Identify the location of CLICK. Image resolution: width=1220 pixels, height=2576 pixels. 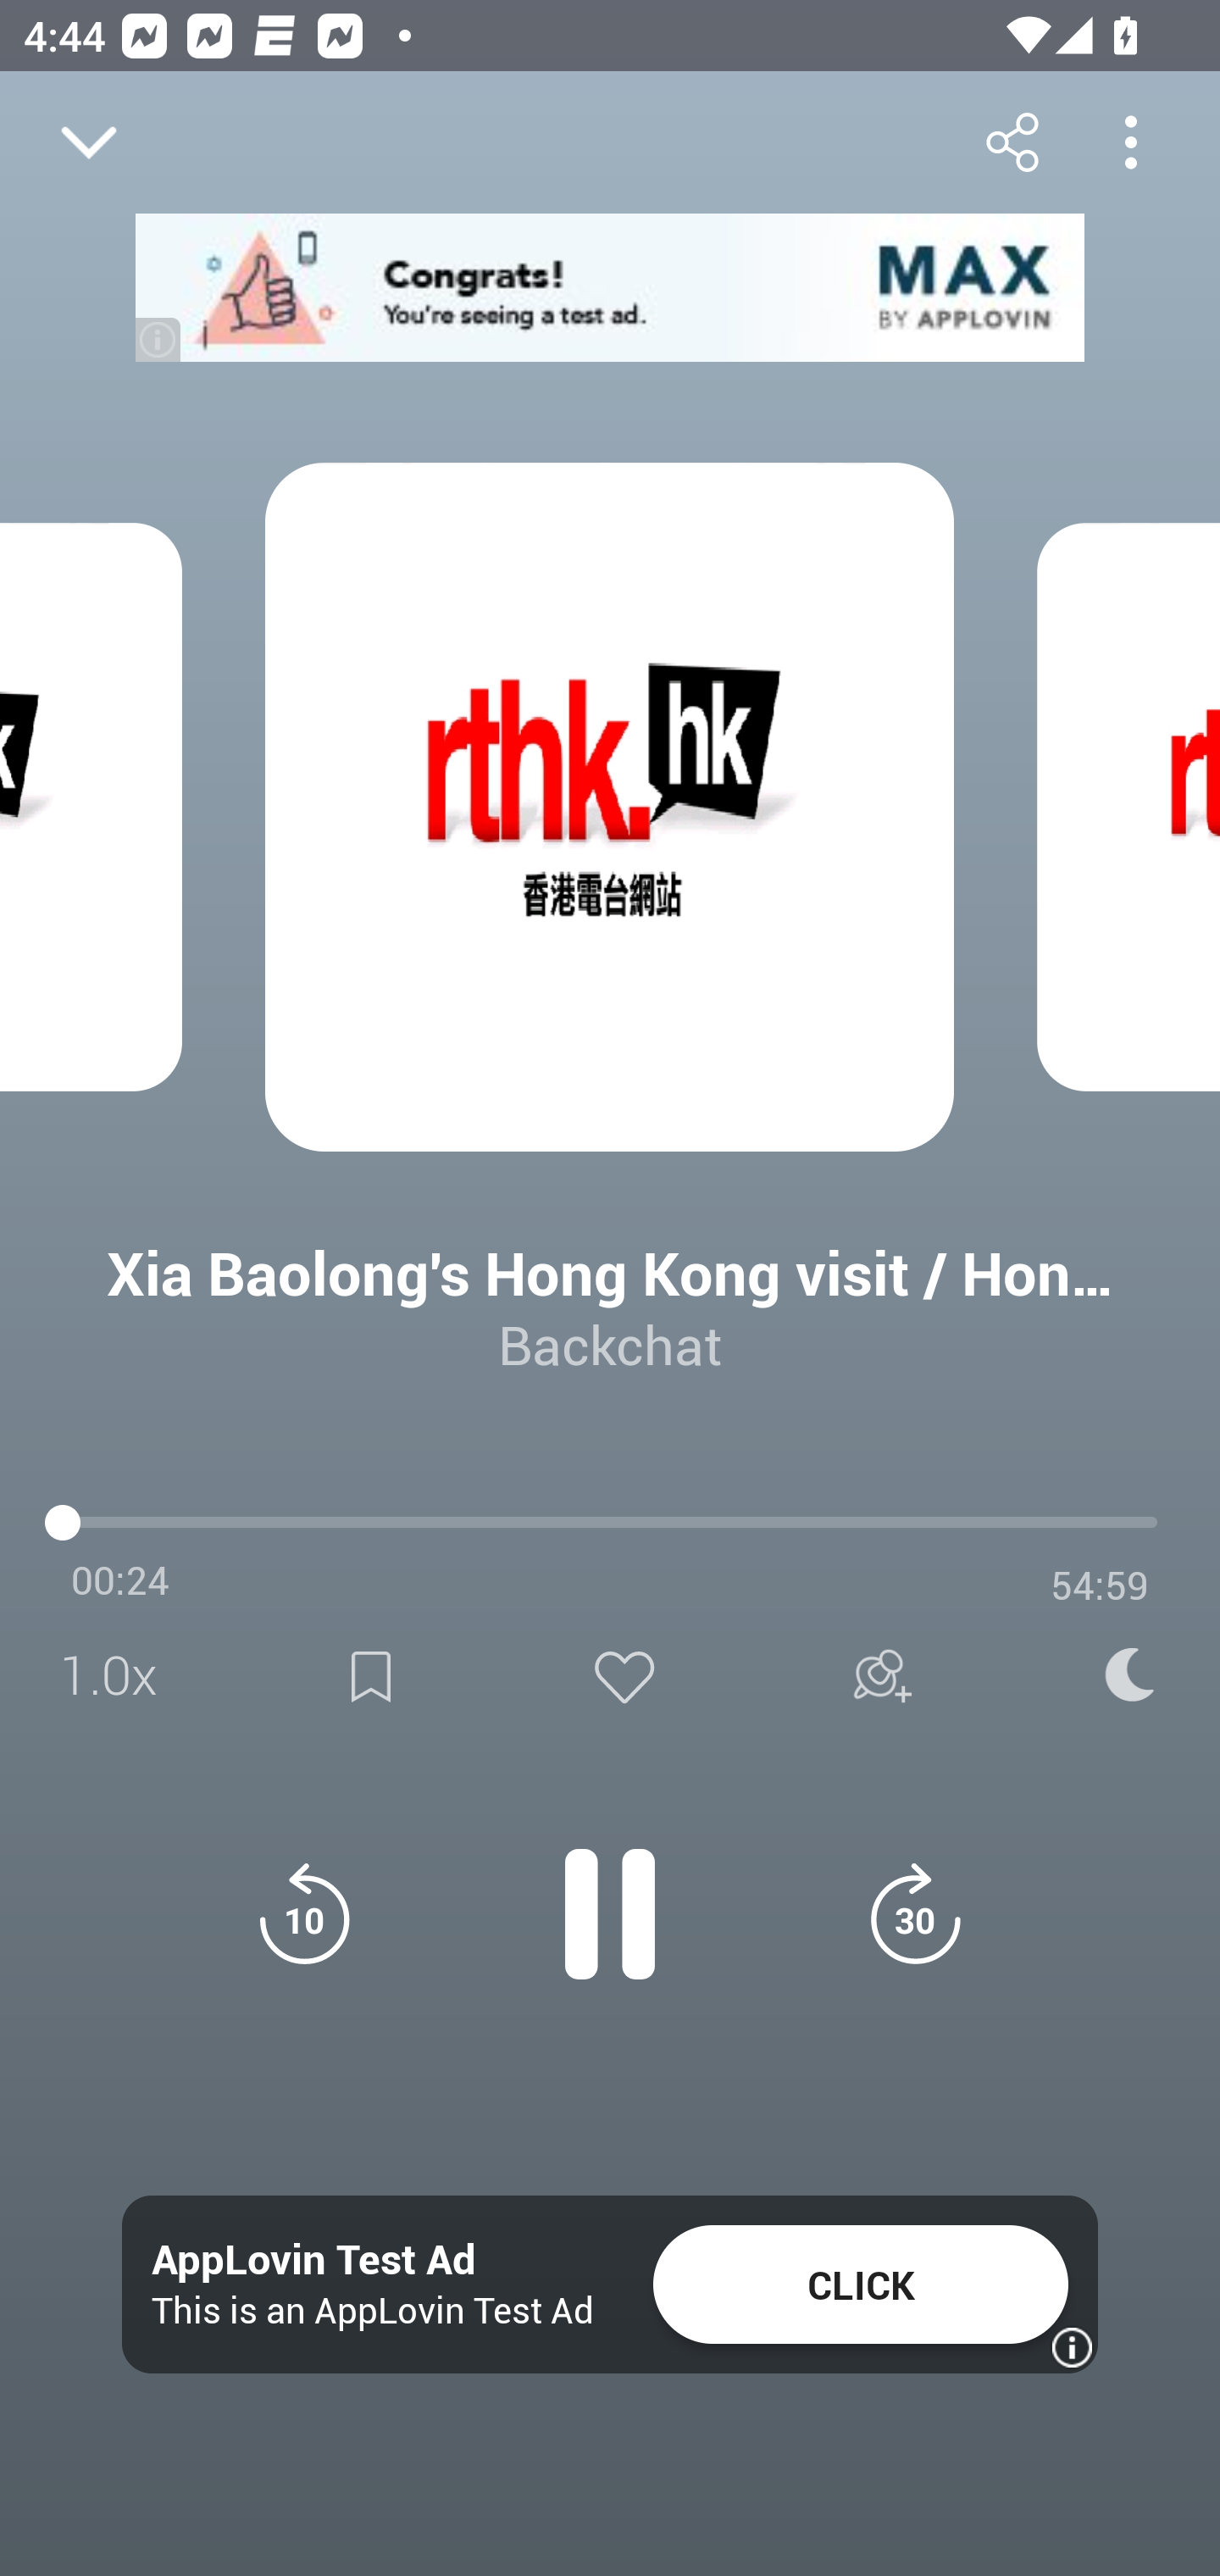
(861, 2285).